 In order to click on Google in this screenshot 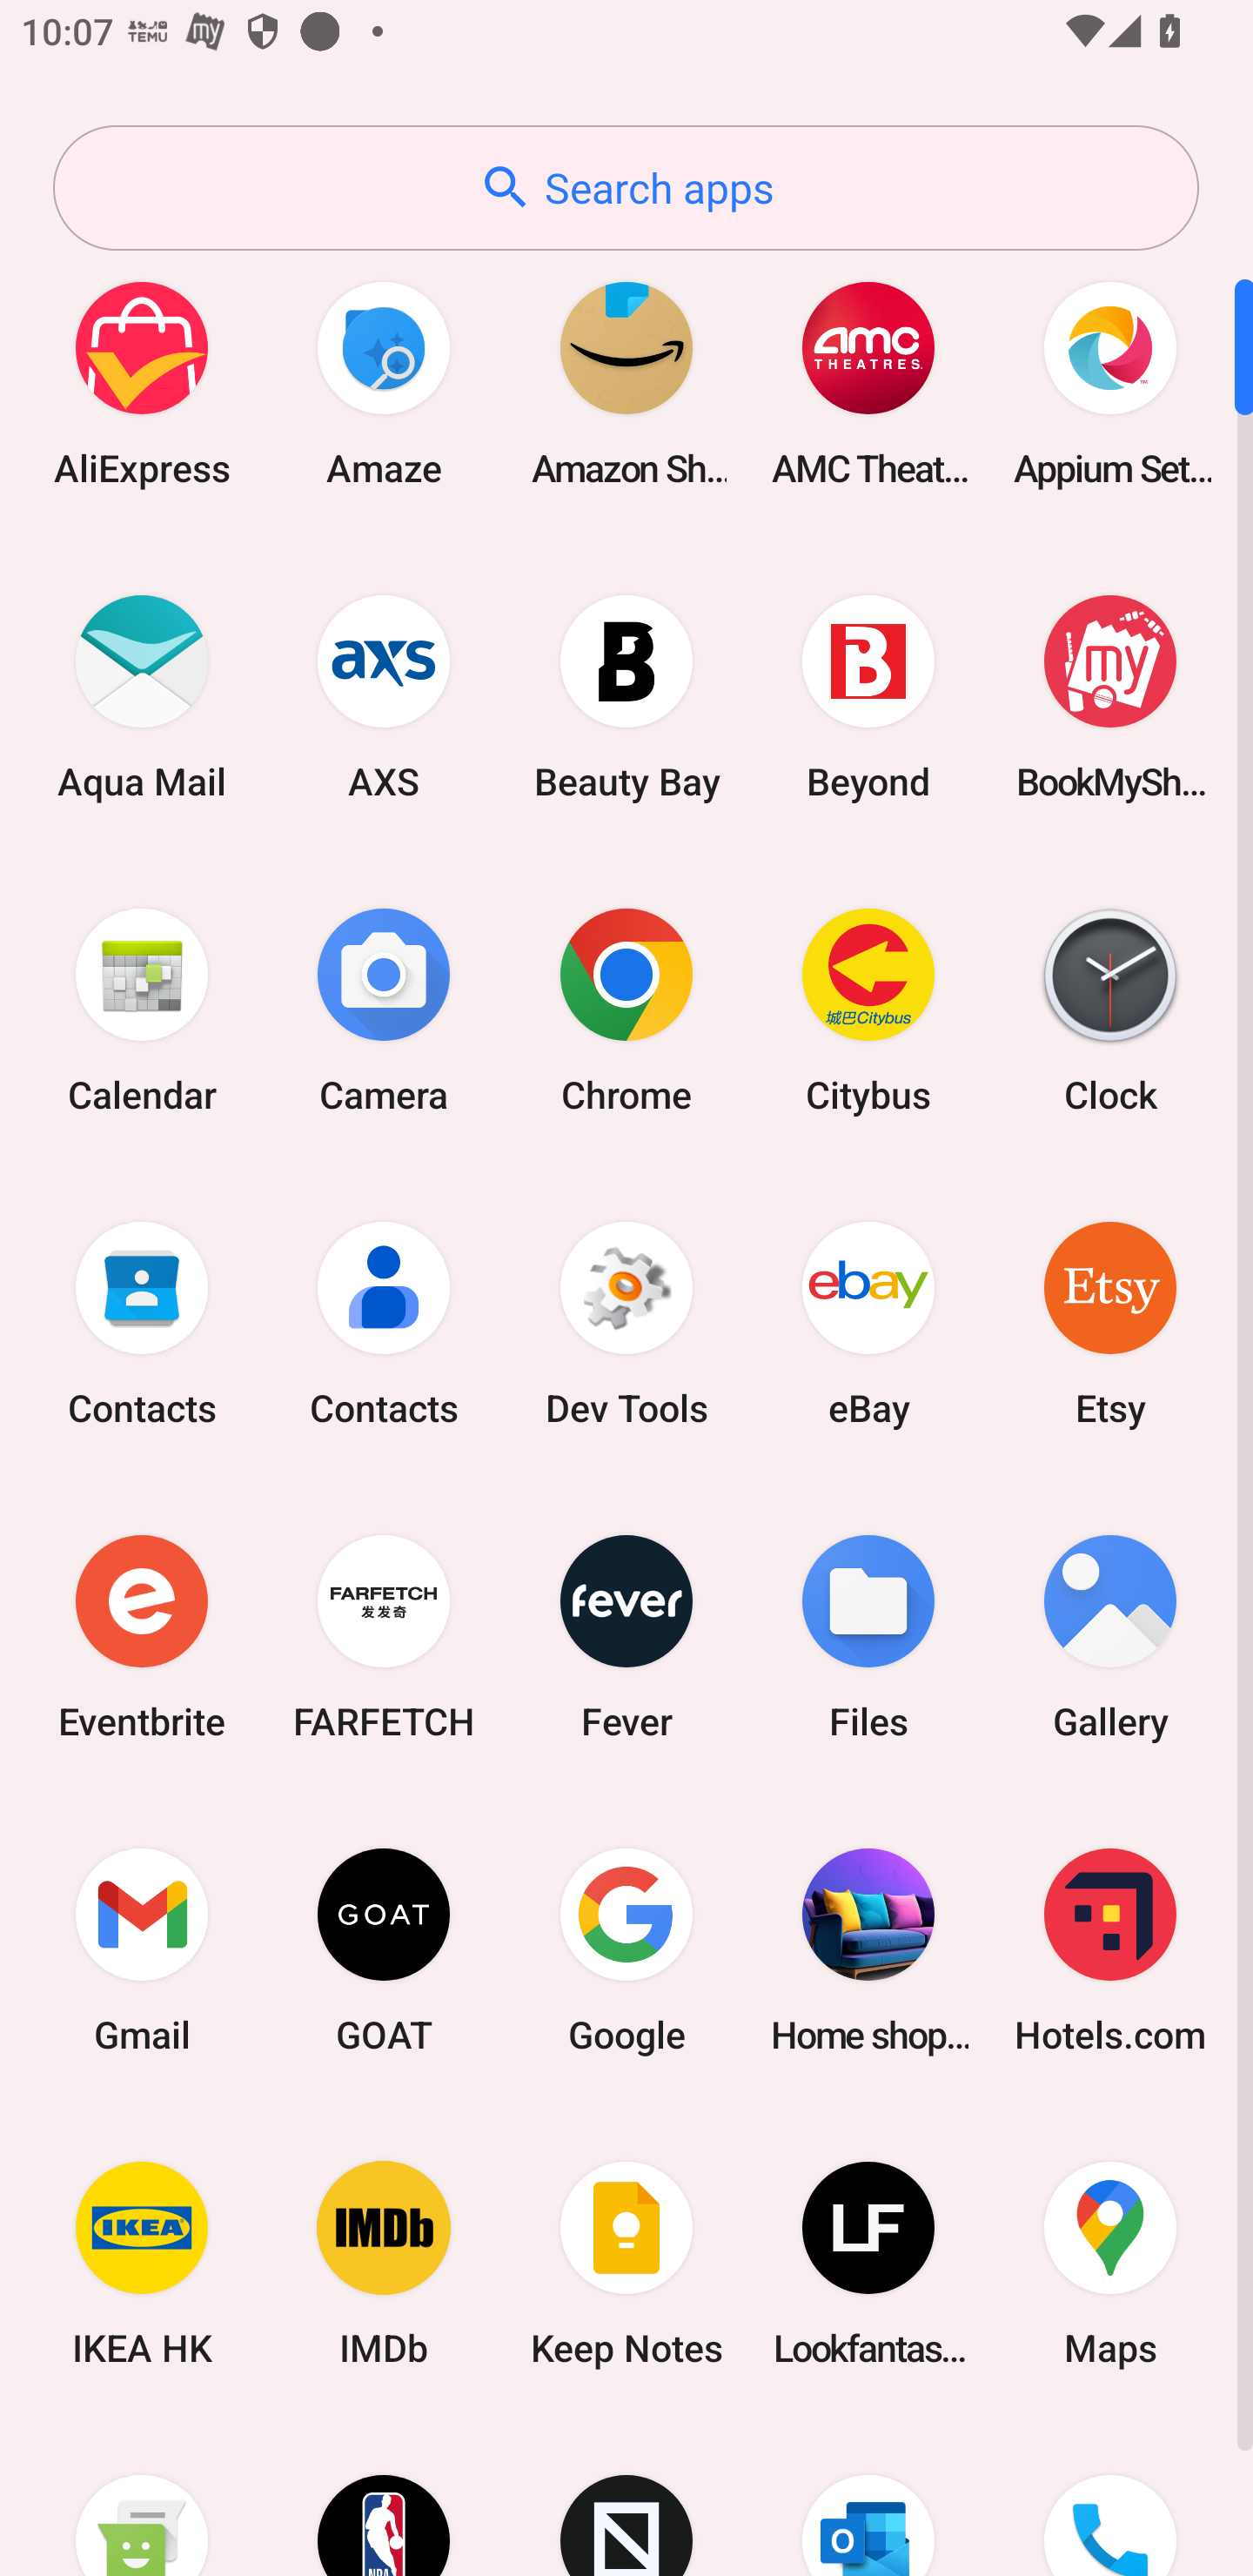, I will do `click(626, 1949)`.